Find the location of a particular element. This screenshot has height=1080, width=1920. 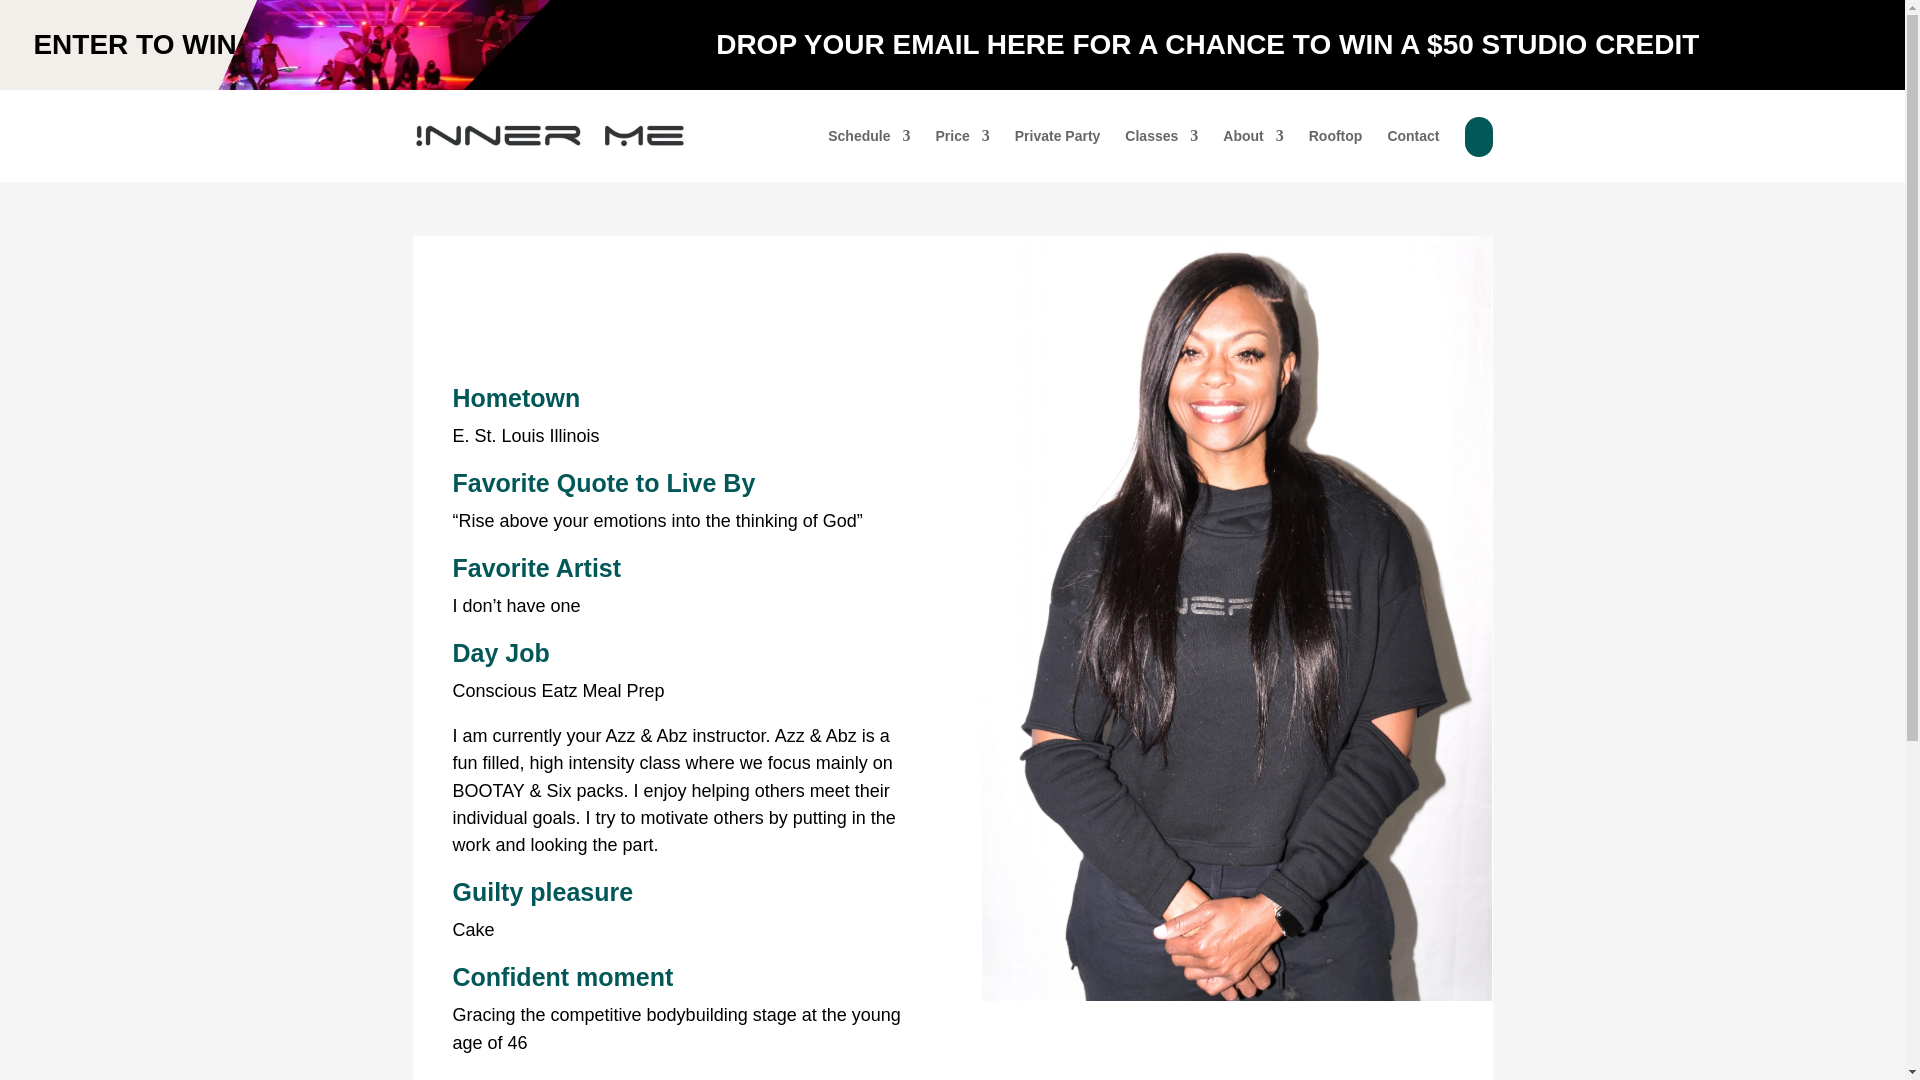

Private Party is located at coordinates (1058, 136).